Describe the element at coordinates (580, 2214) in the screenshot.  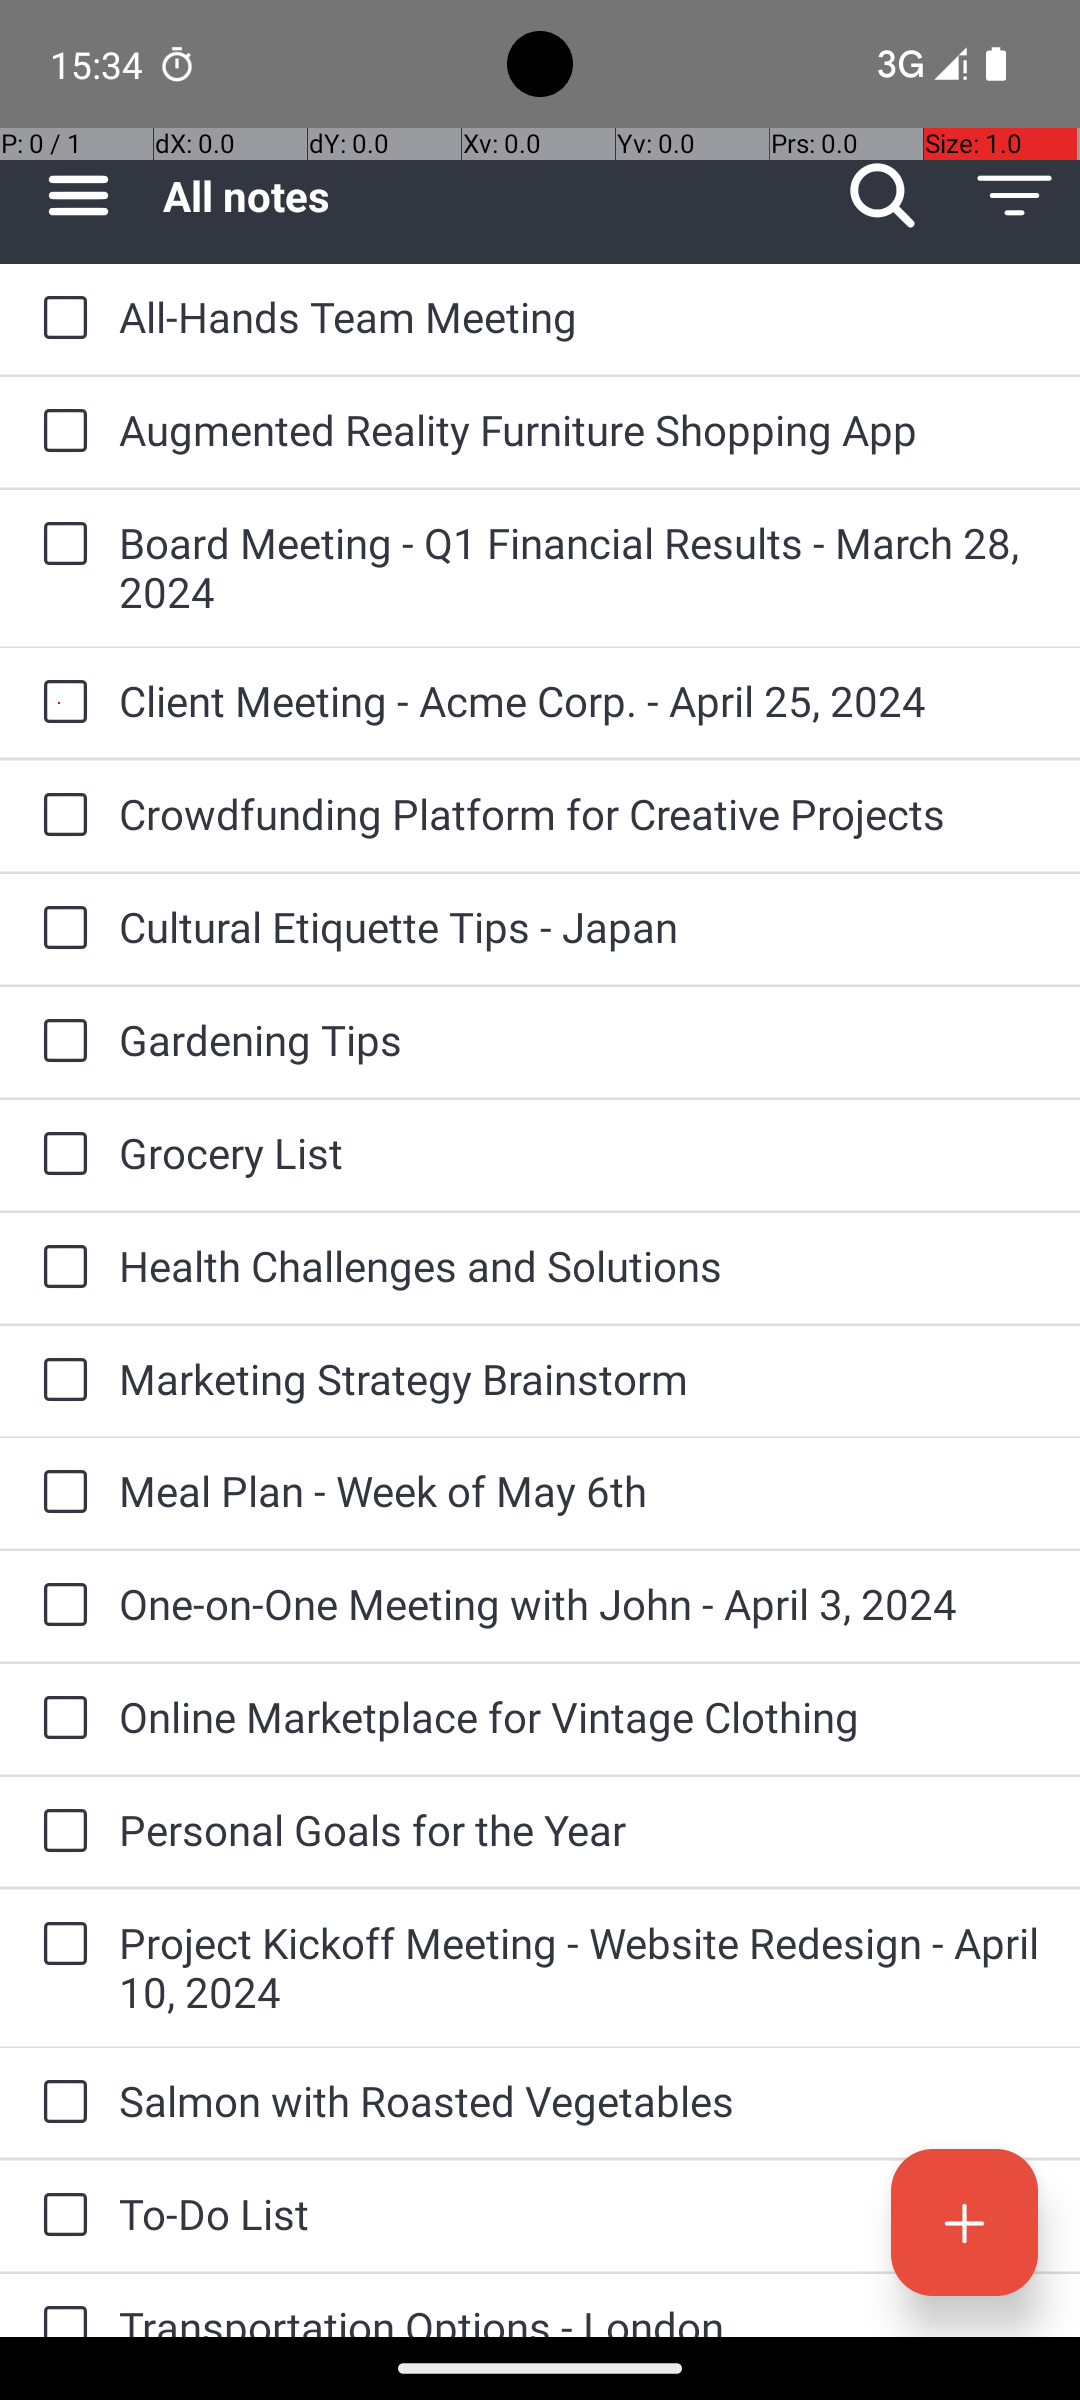
I see `To-Do List` at that location.